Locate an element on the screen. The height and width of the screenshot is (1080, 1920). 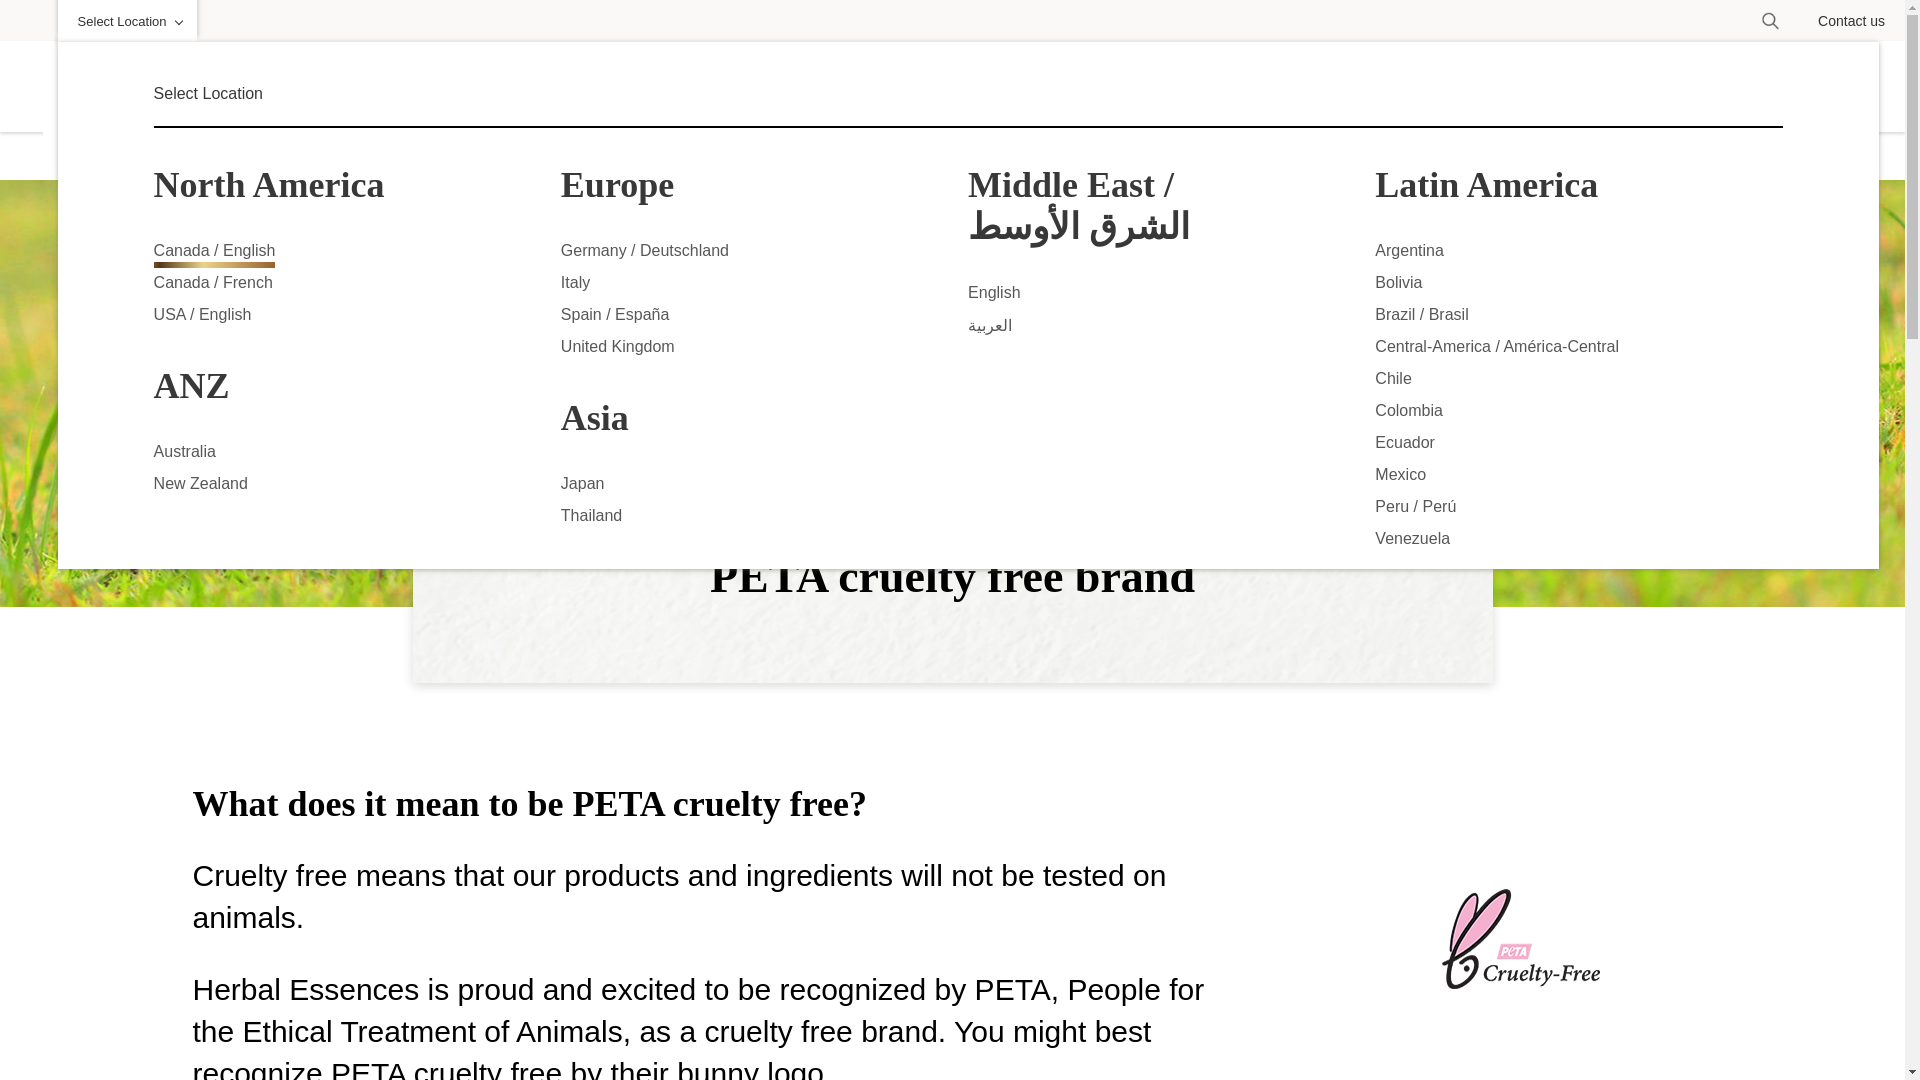
Home is located at coordinates (113, 129).